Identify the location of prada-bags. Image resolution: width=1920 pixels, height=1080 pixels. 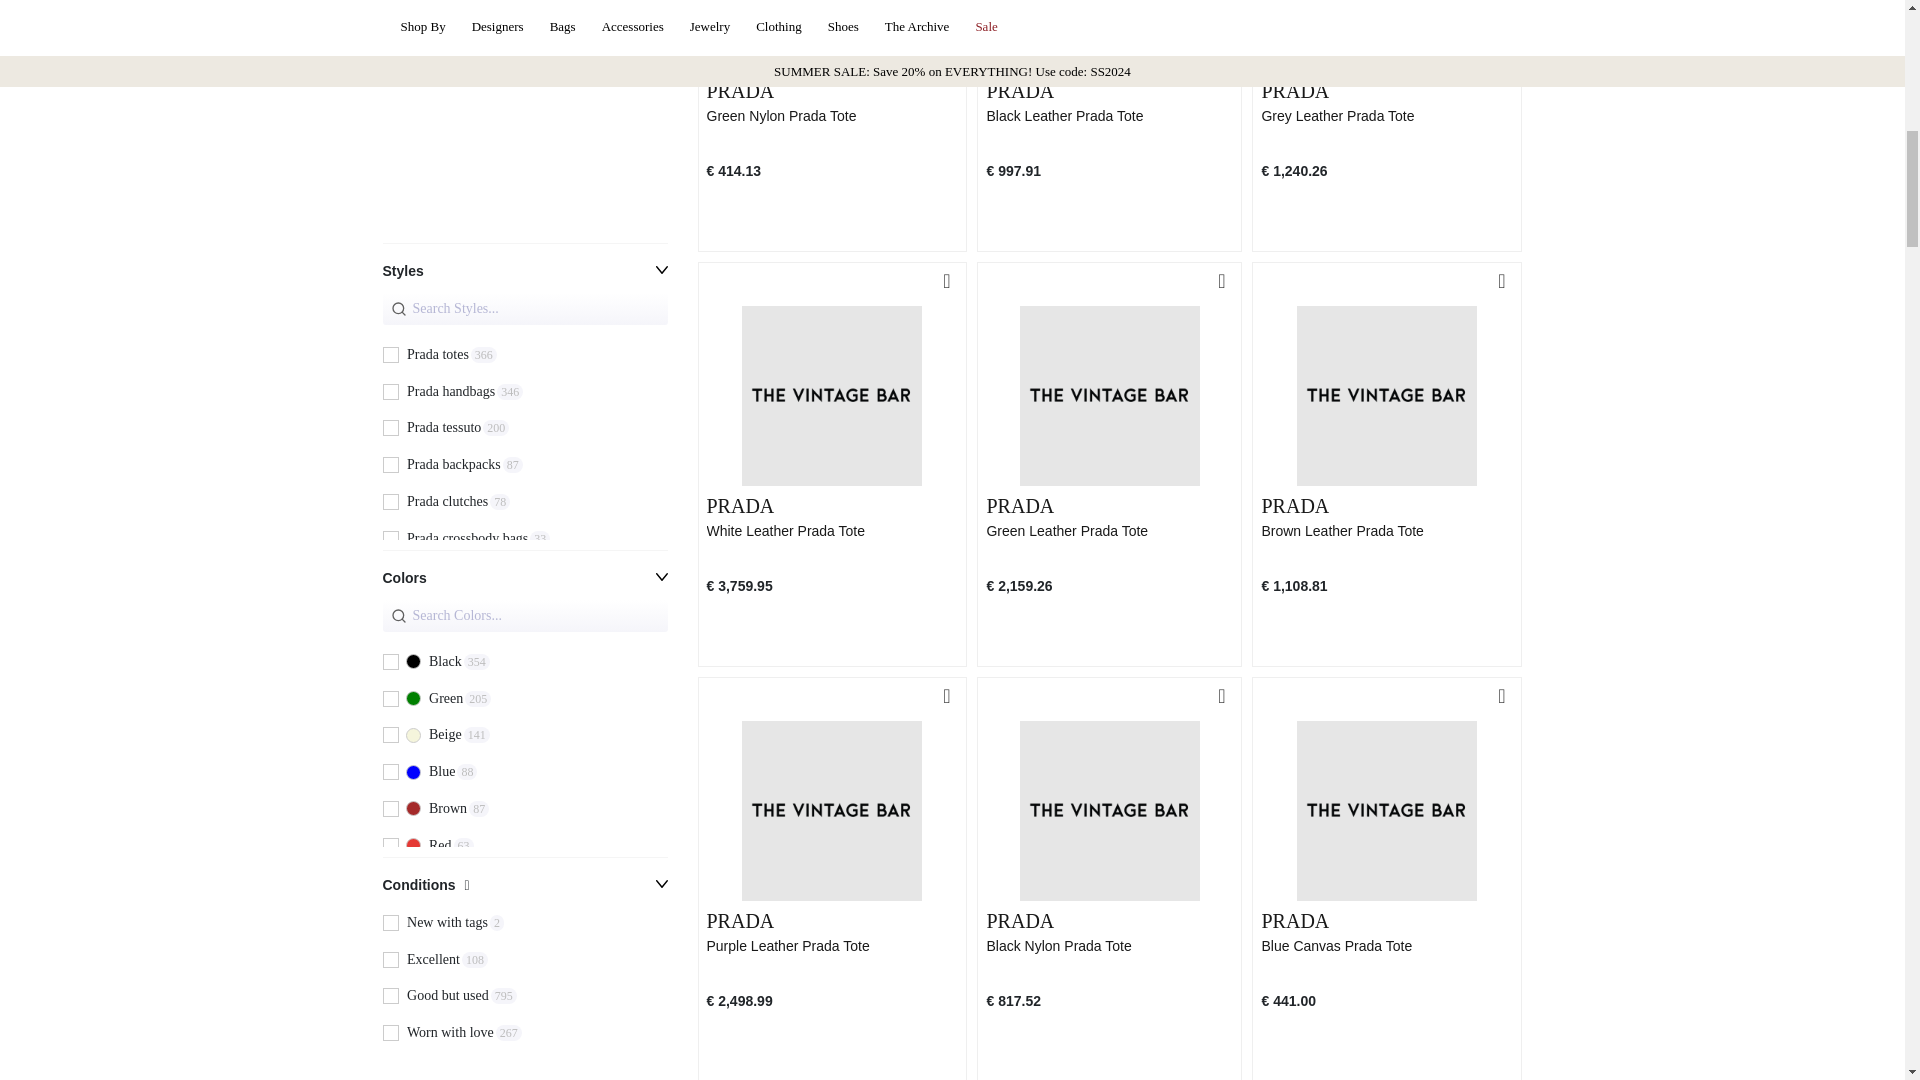
(1386, 116).